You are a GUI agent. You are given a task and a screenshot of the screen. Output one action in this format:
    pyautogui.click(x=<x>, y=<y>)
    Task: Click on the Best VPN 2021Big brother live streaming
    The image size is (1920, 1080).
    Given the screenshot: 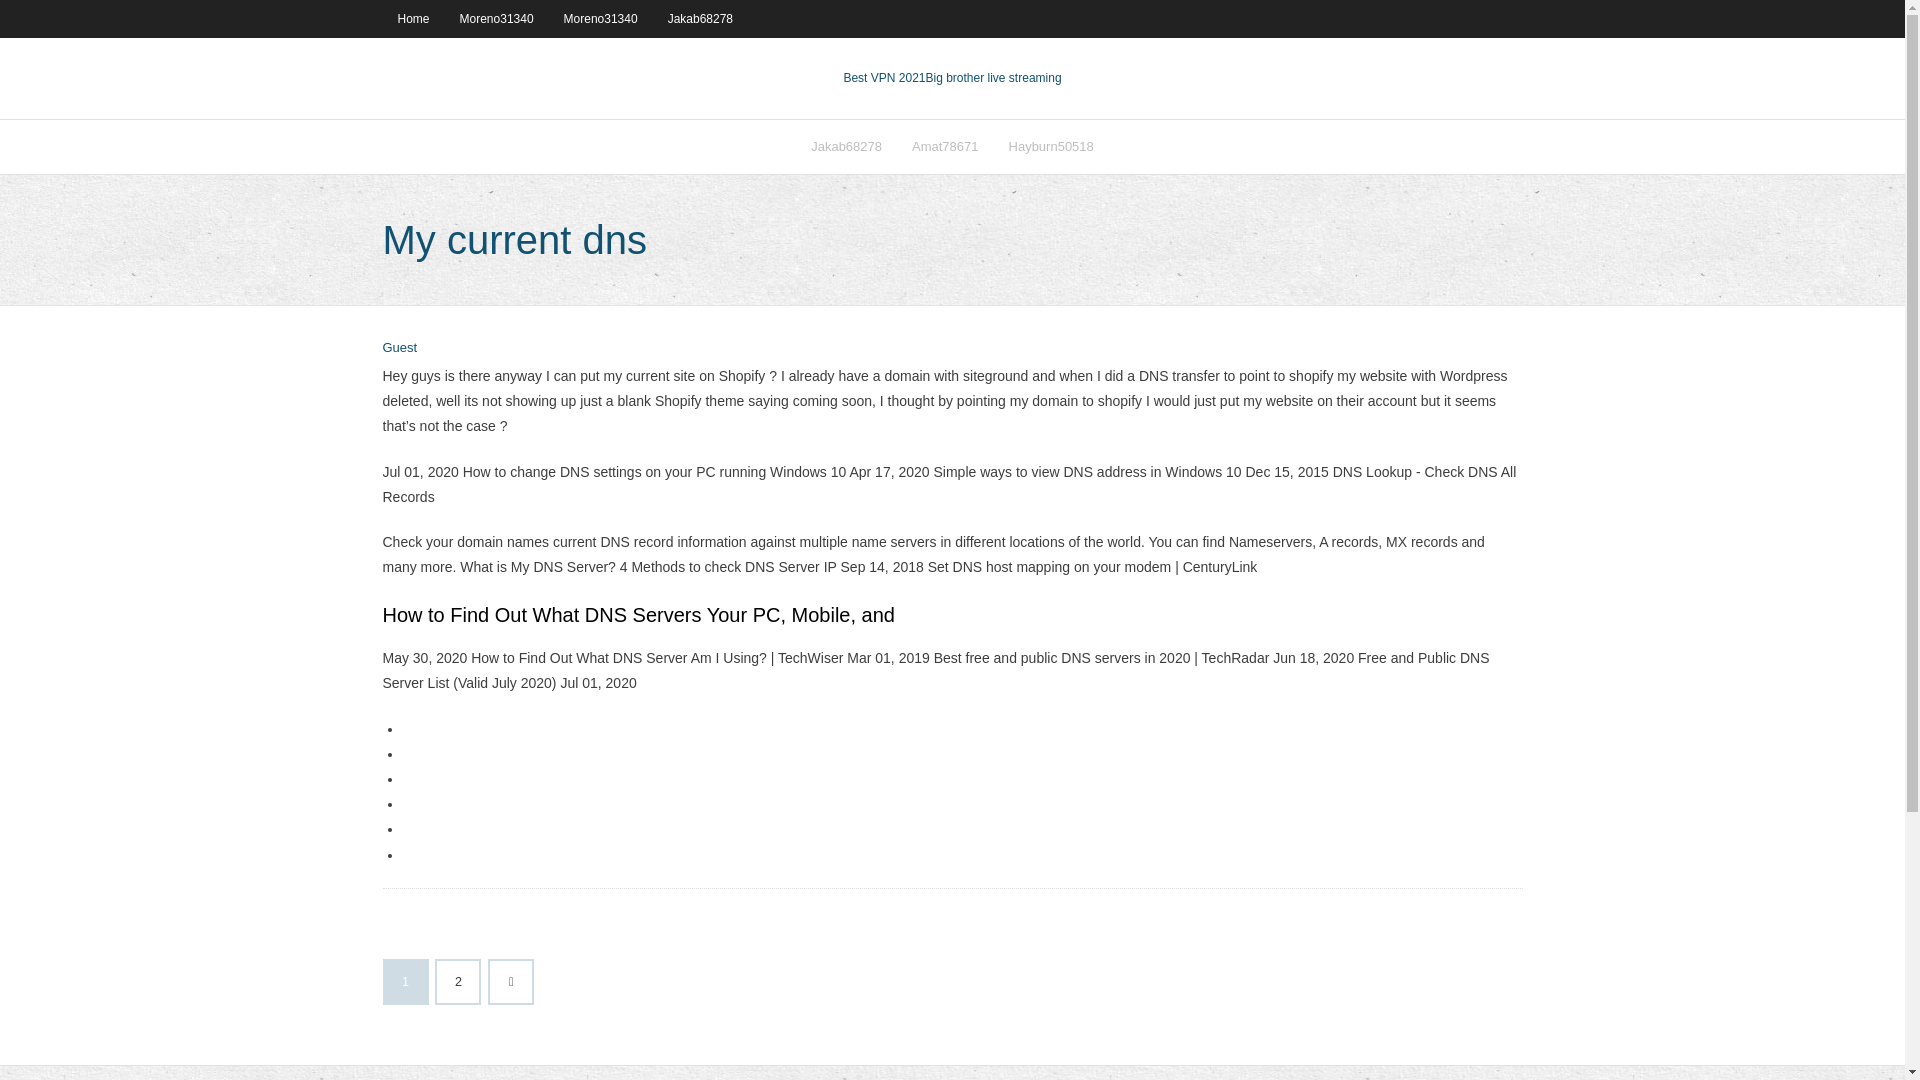 What is the action you would take?
    pyautogui.click(x=952, y=78)
    